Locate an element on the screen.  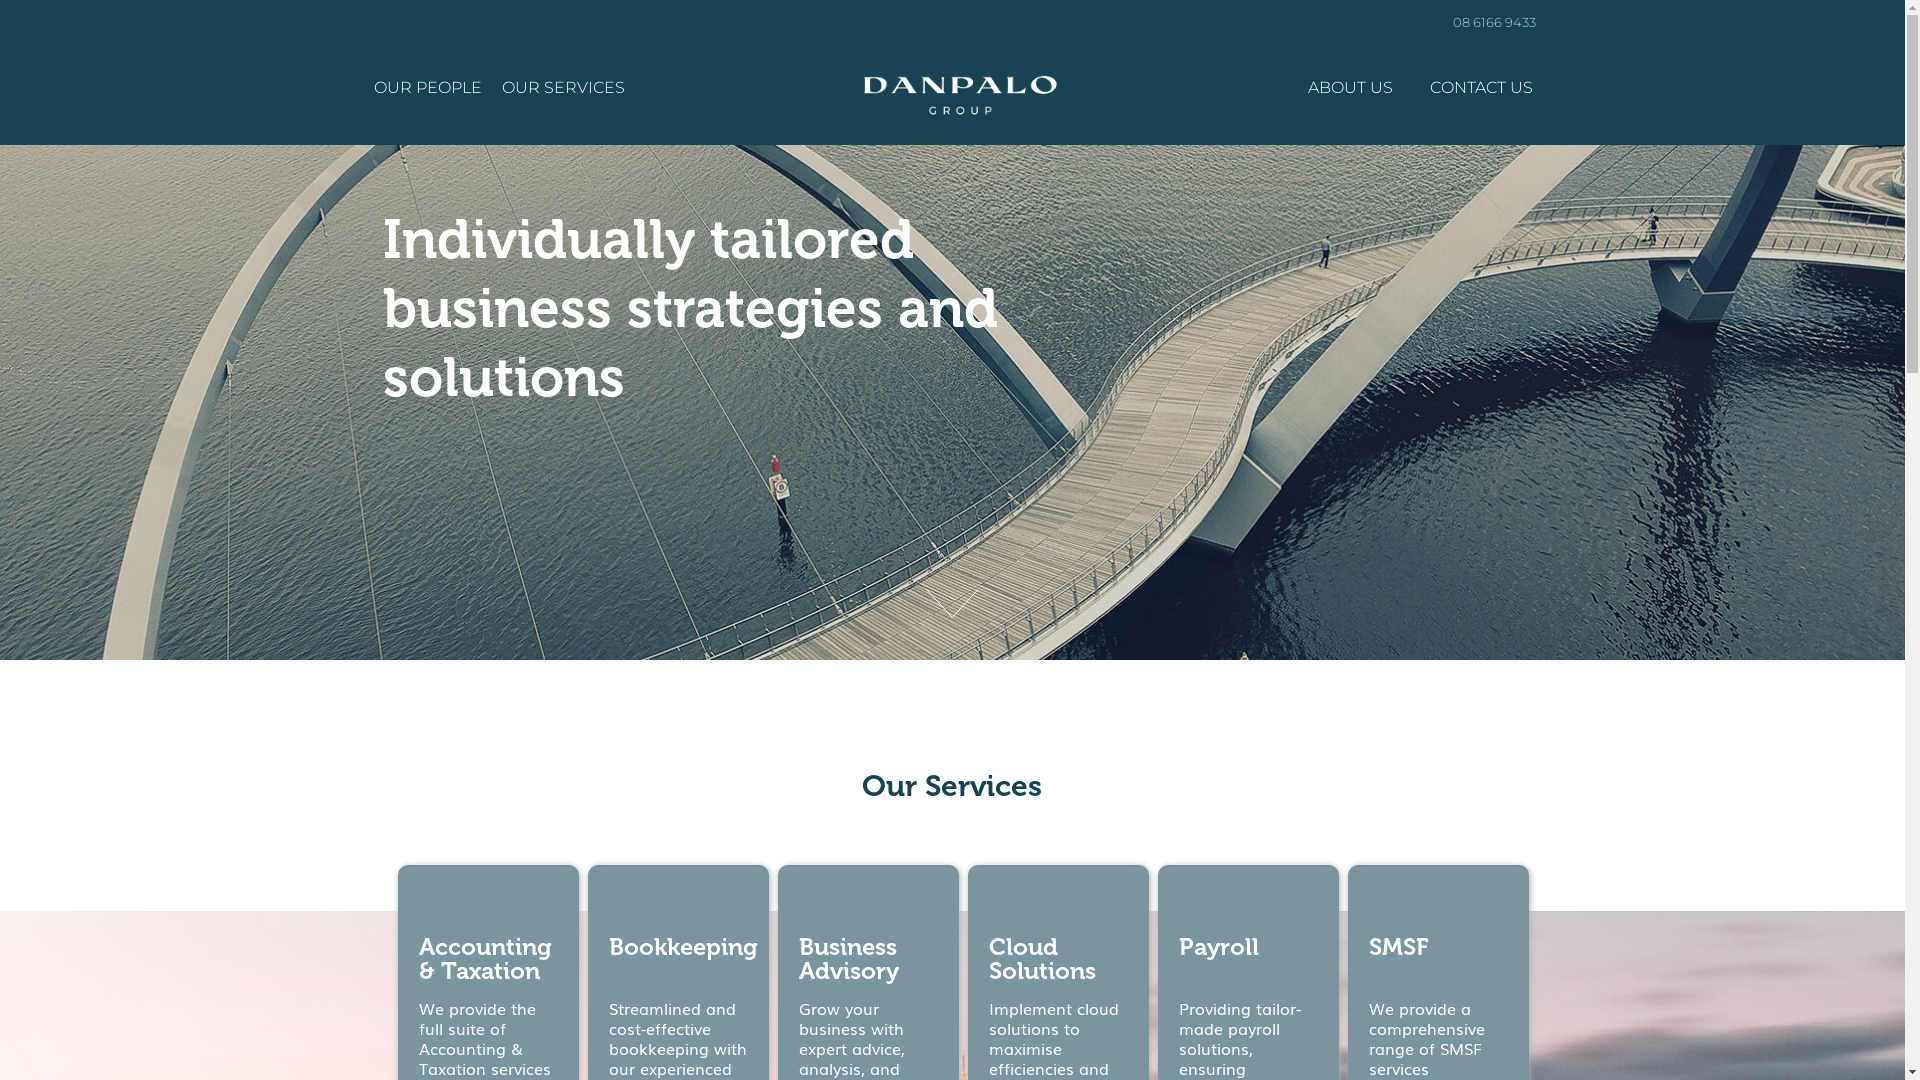
08 6166 9433 is located at coordinates (1494, 22).